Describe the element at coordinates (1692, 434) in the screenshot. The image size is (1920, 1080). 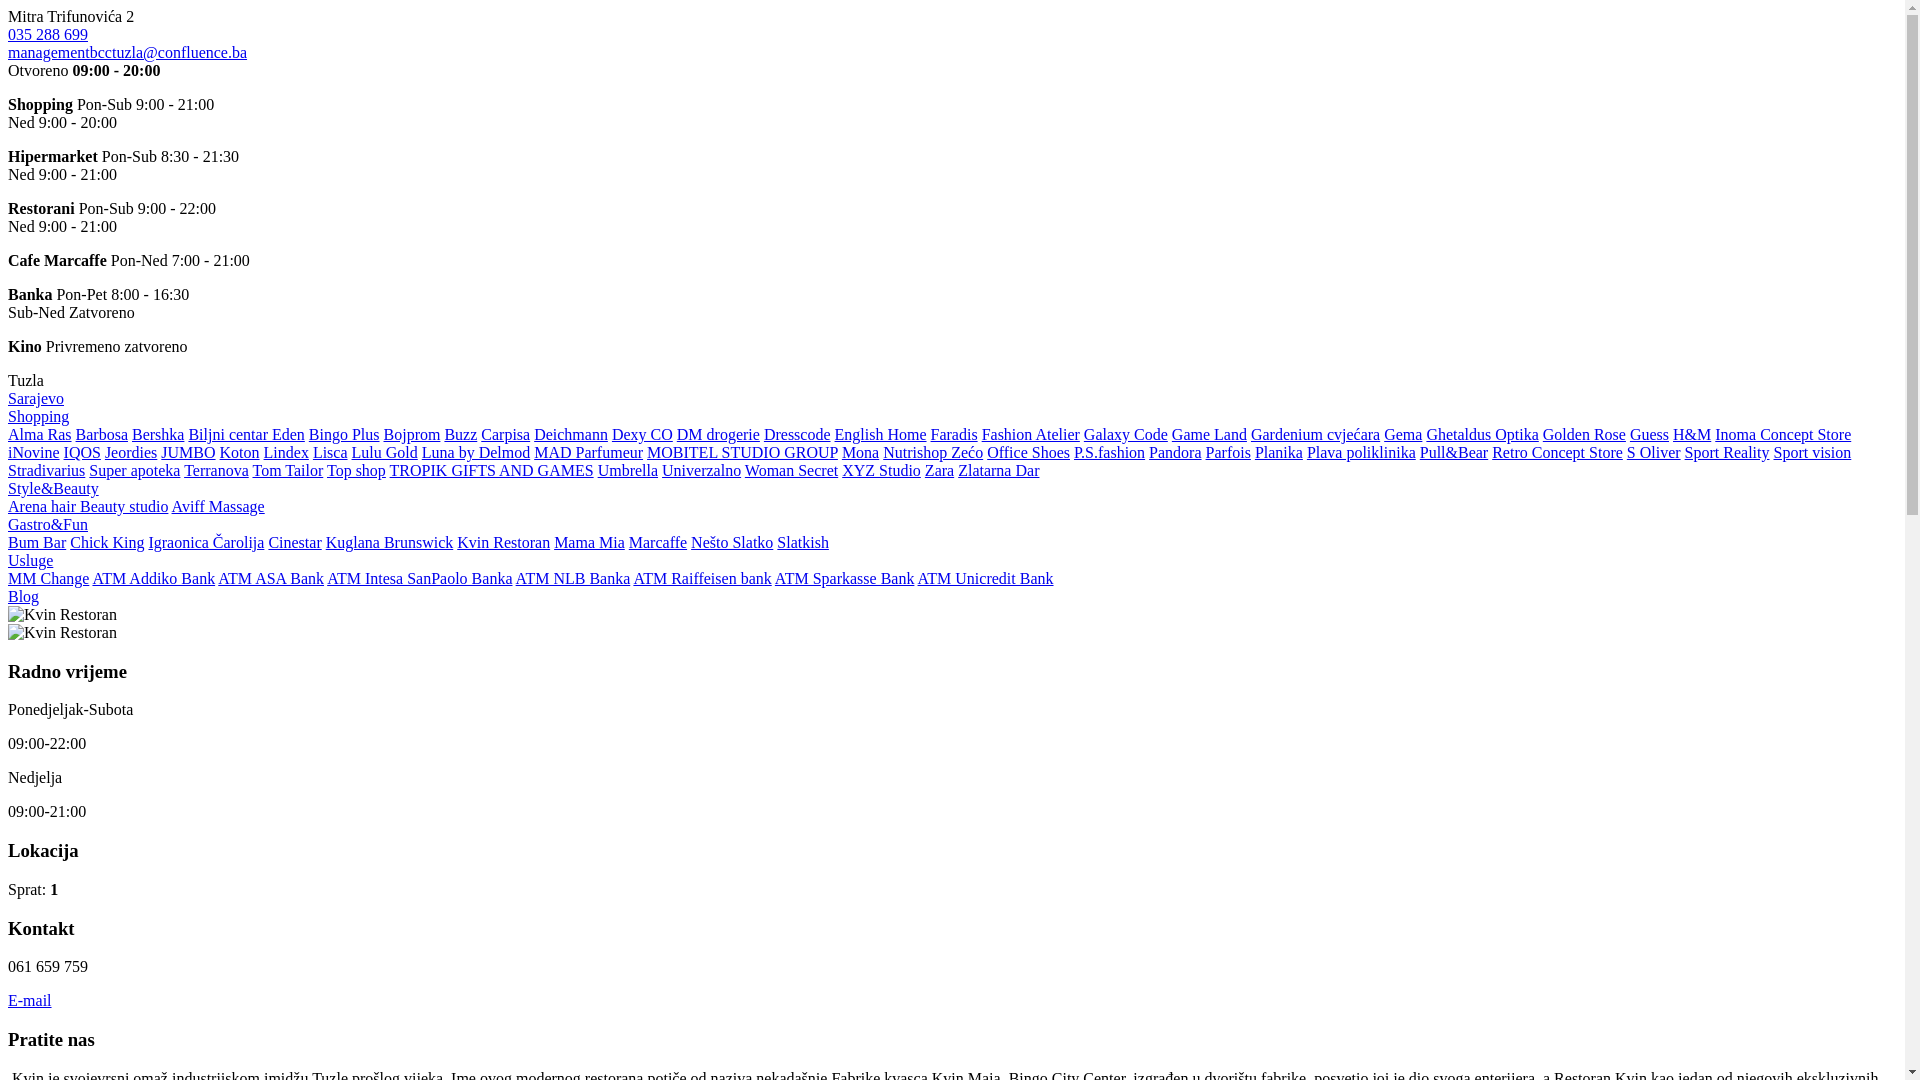
I see `H&M` at that location.